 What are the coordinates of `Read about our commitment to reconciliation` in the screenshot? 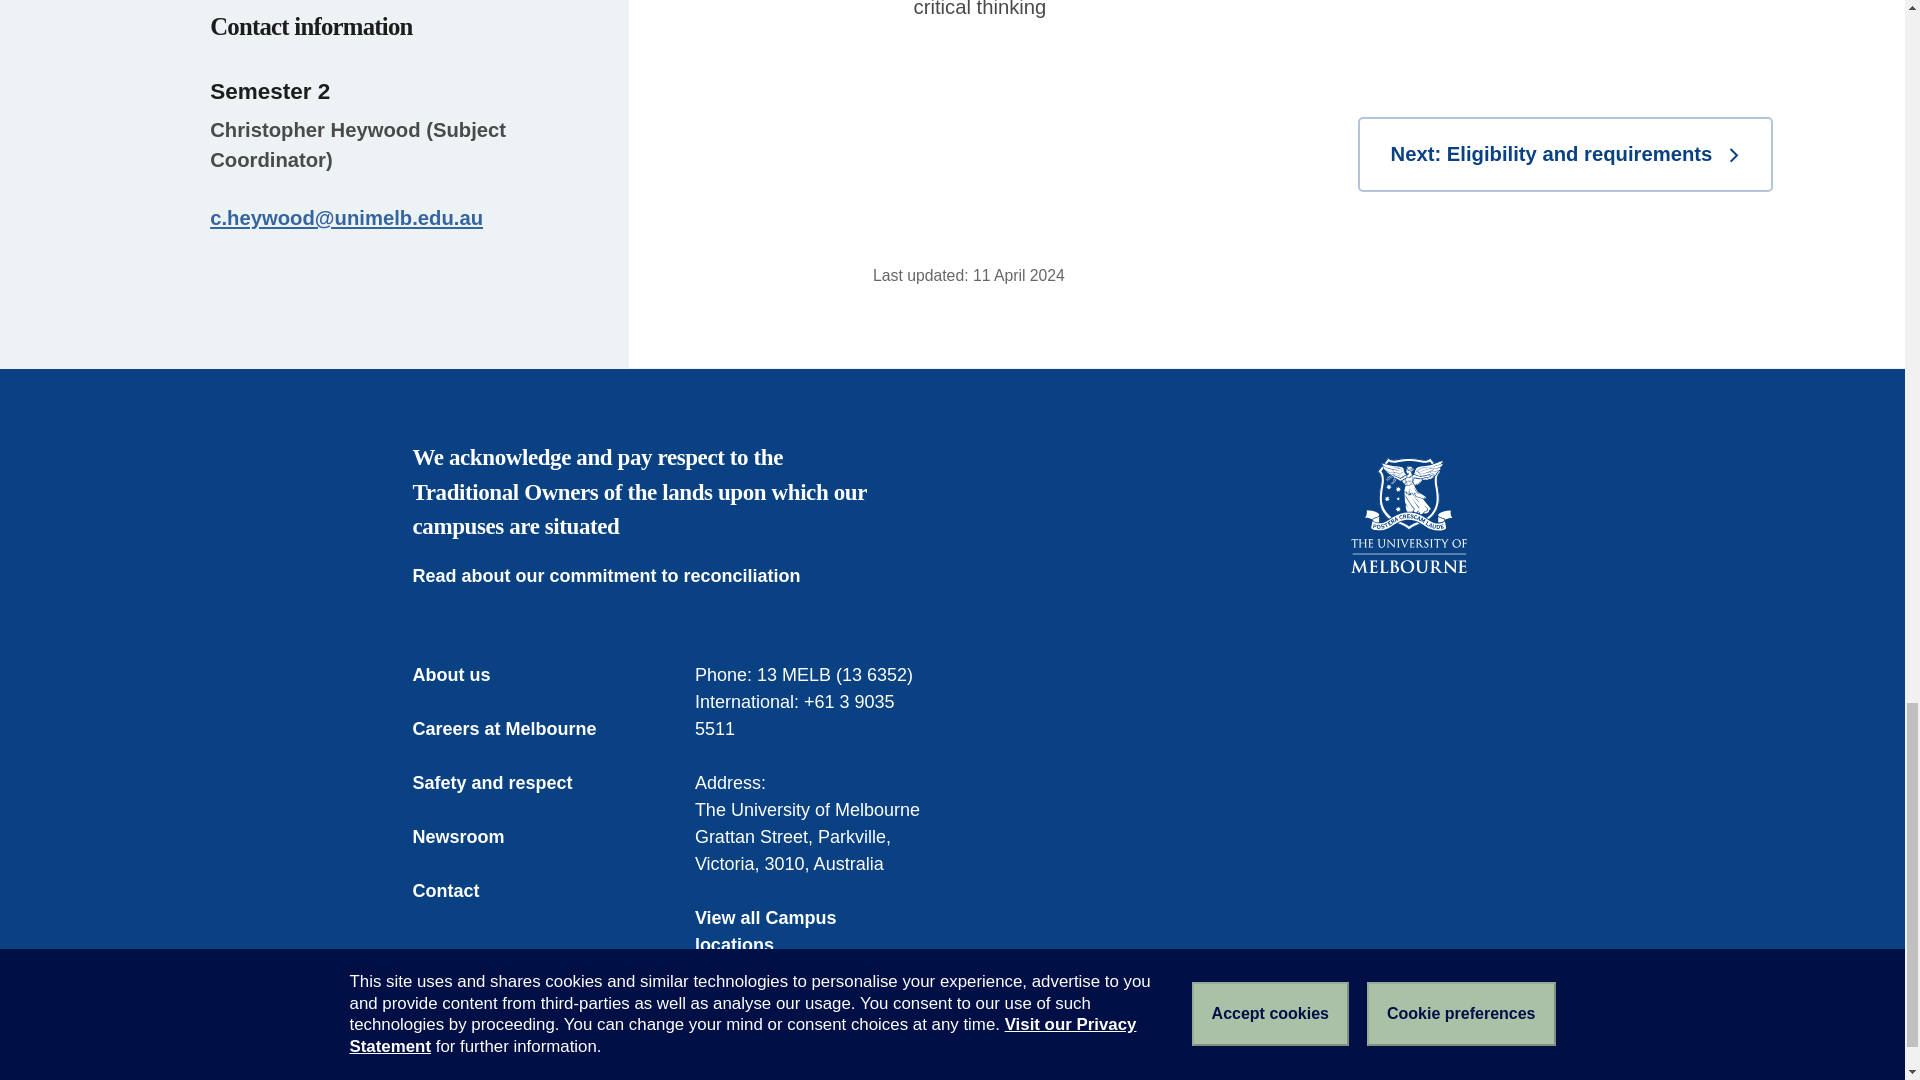 It's located at (620, 576).